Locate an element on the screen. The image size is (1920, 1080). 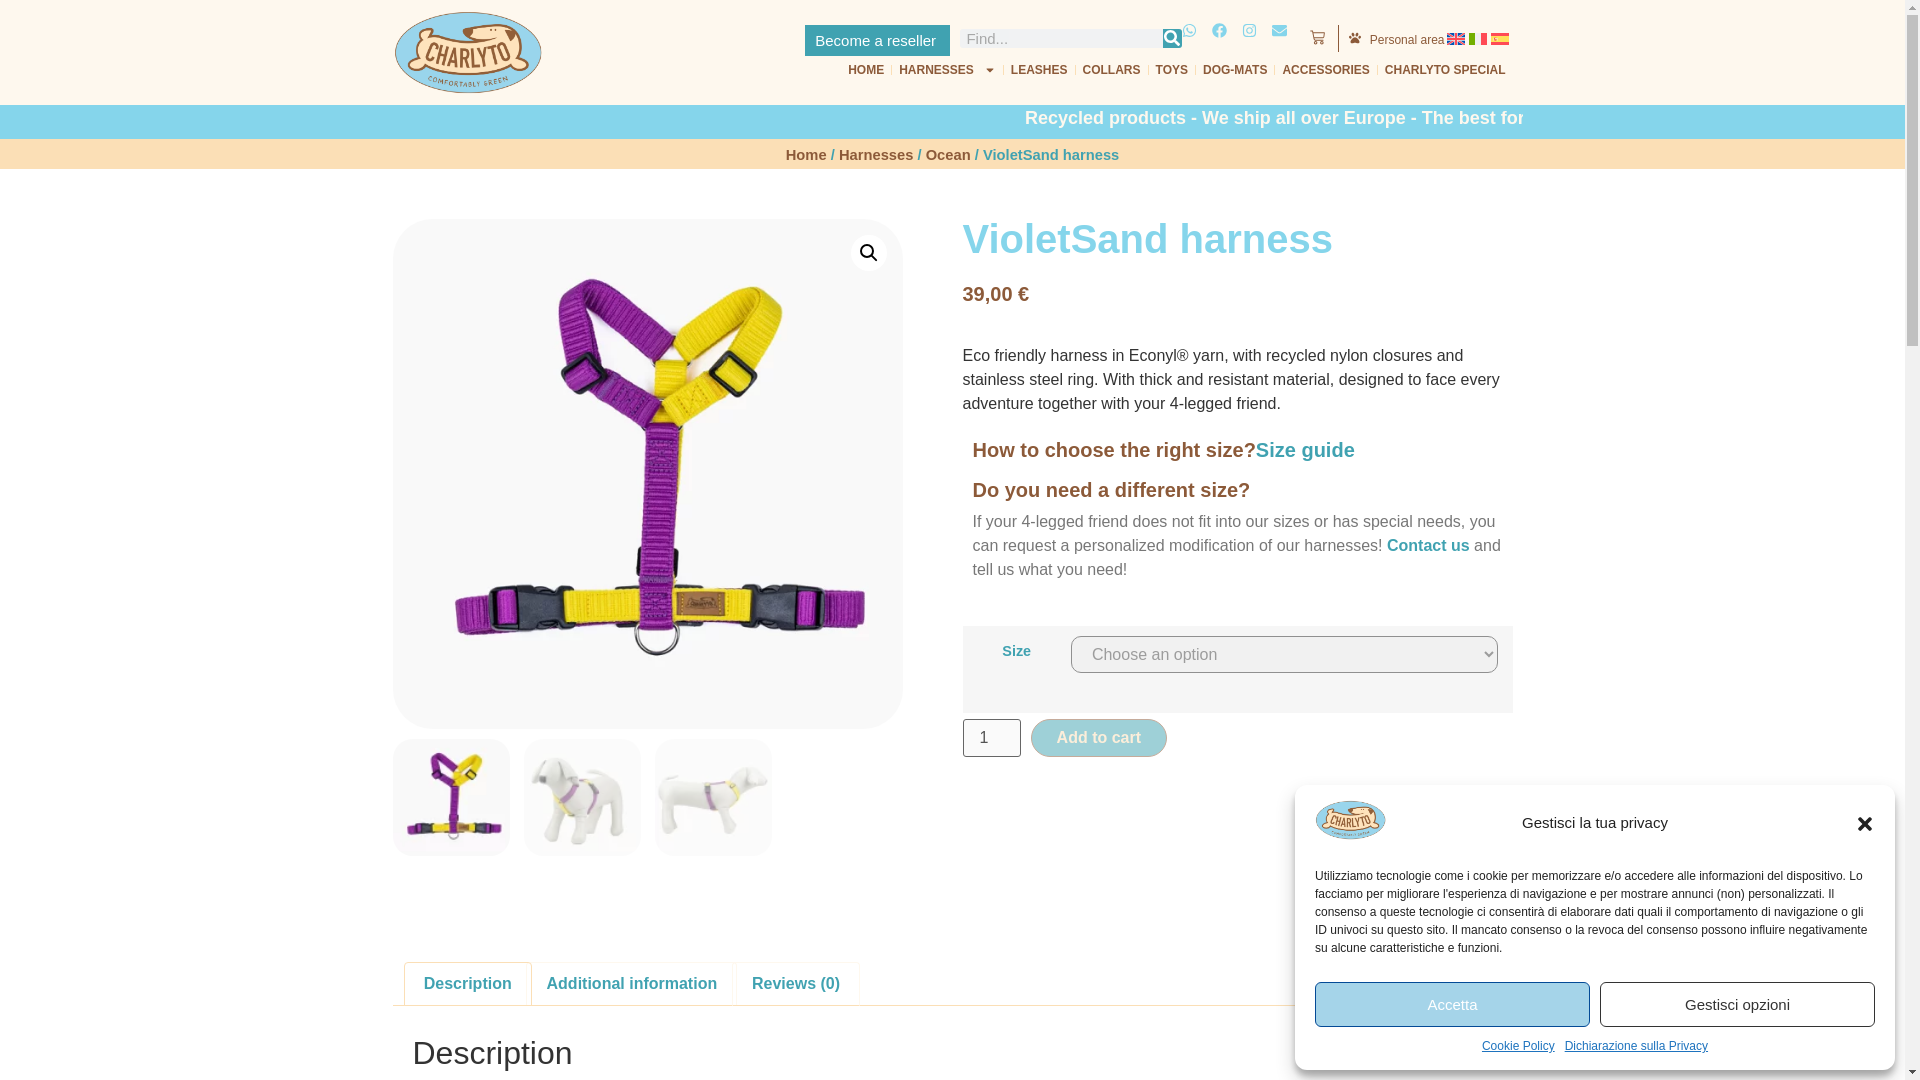
Cookie Policy is located at coordinates (1518, 1046).